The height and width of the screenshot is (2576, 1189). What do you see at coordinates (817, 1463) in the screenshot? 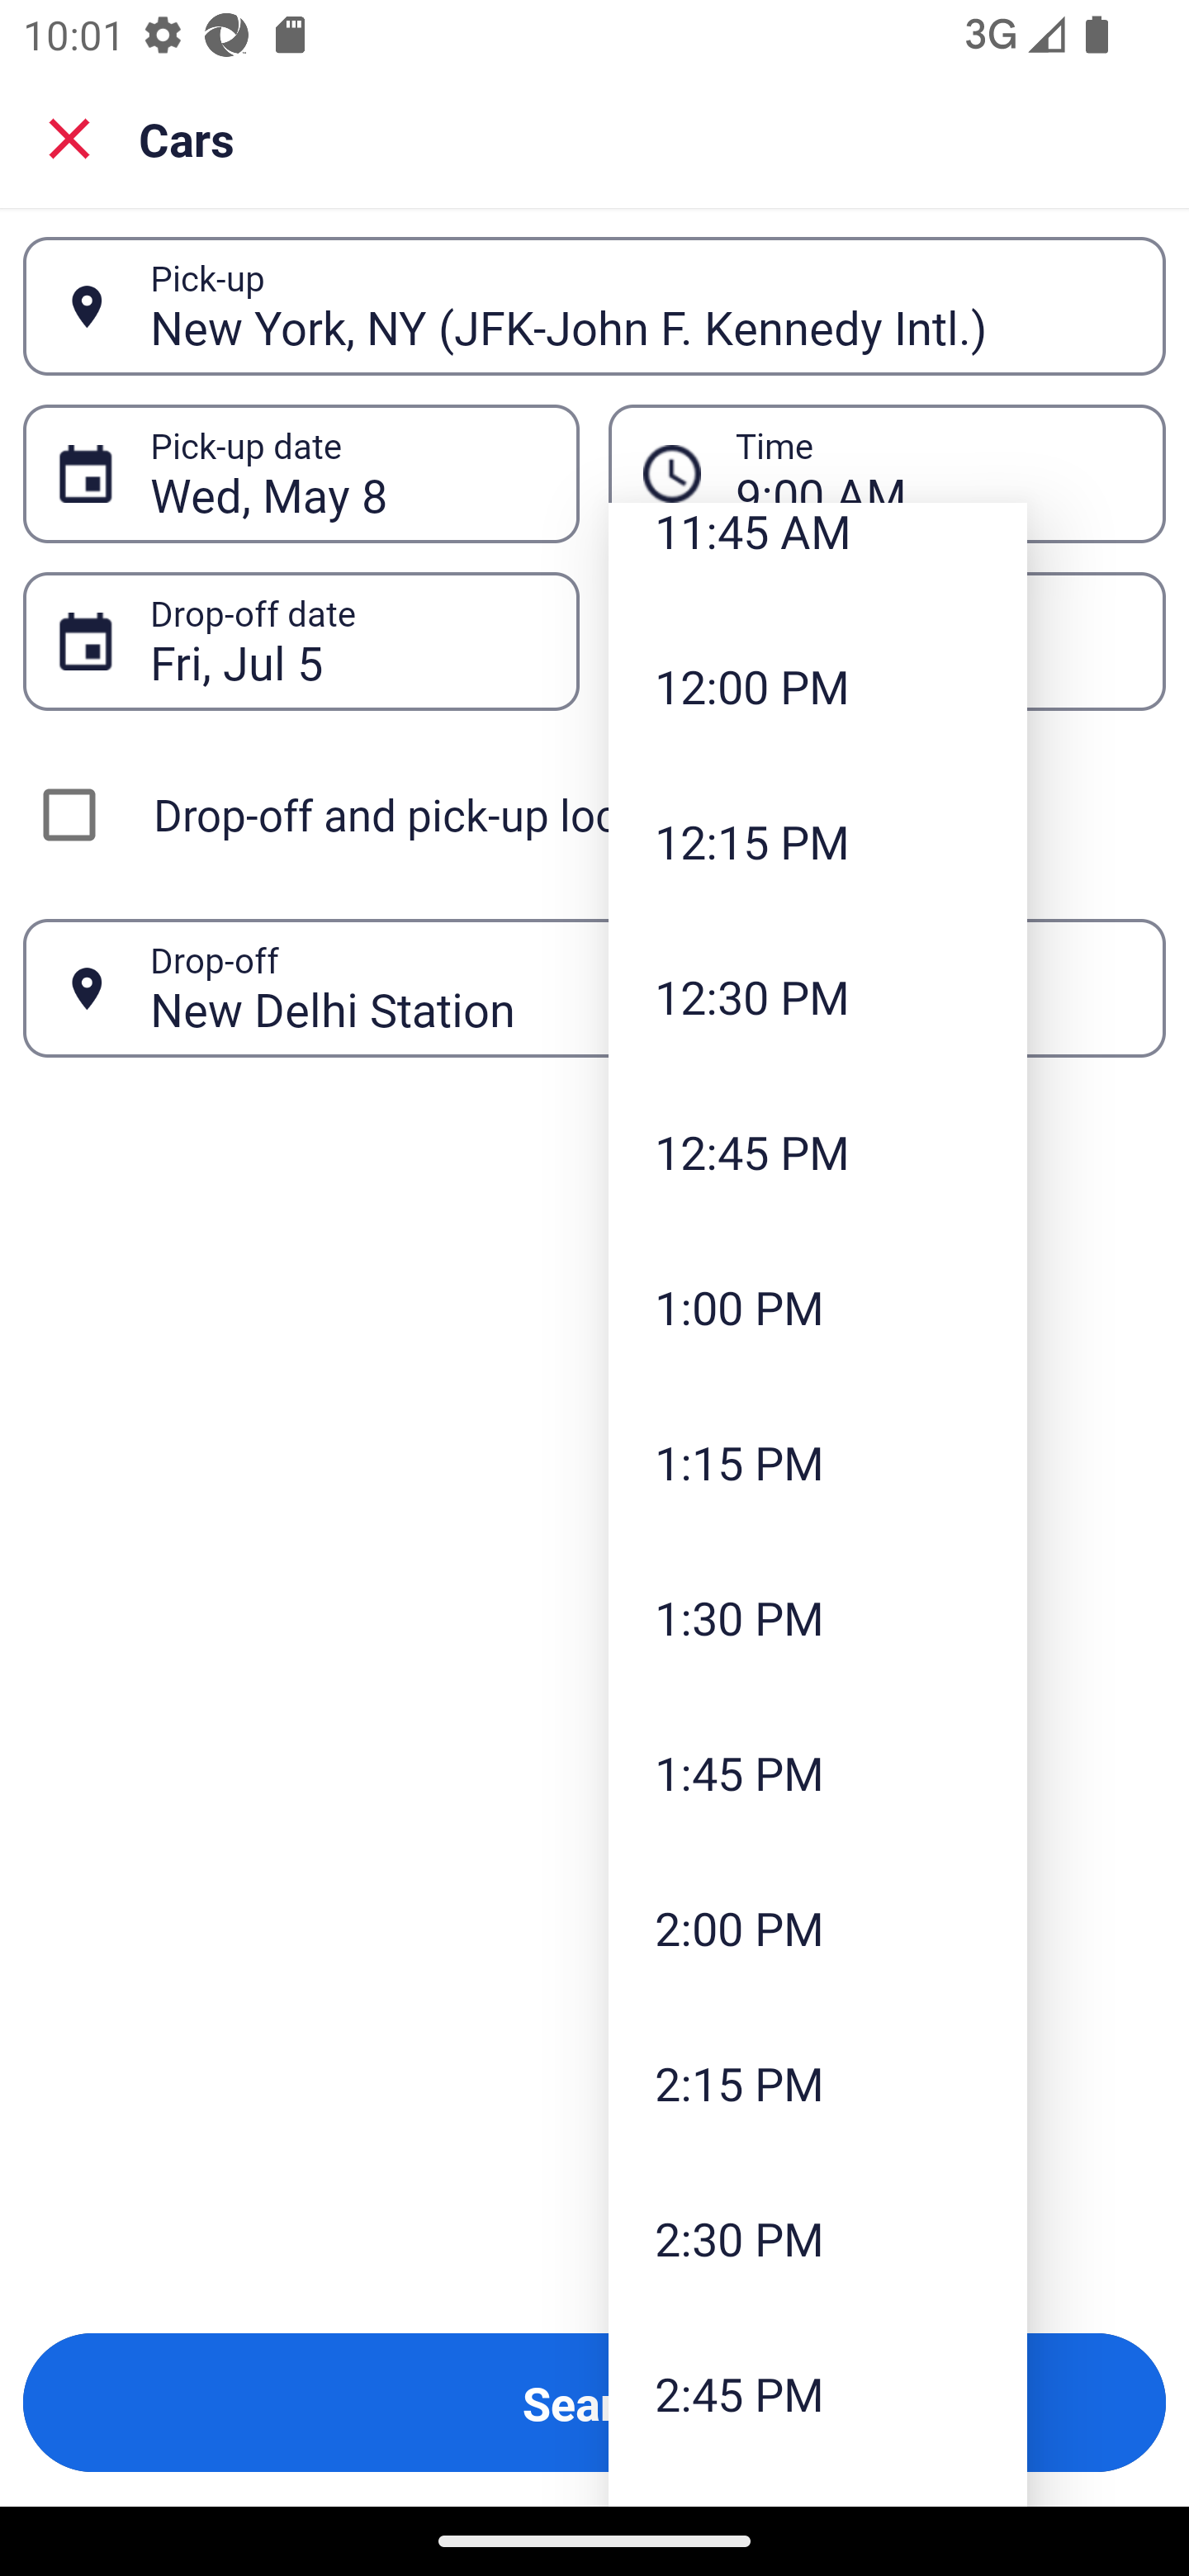
I see `1:15 PM` at bounding box center [817, 1463].